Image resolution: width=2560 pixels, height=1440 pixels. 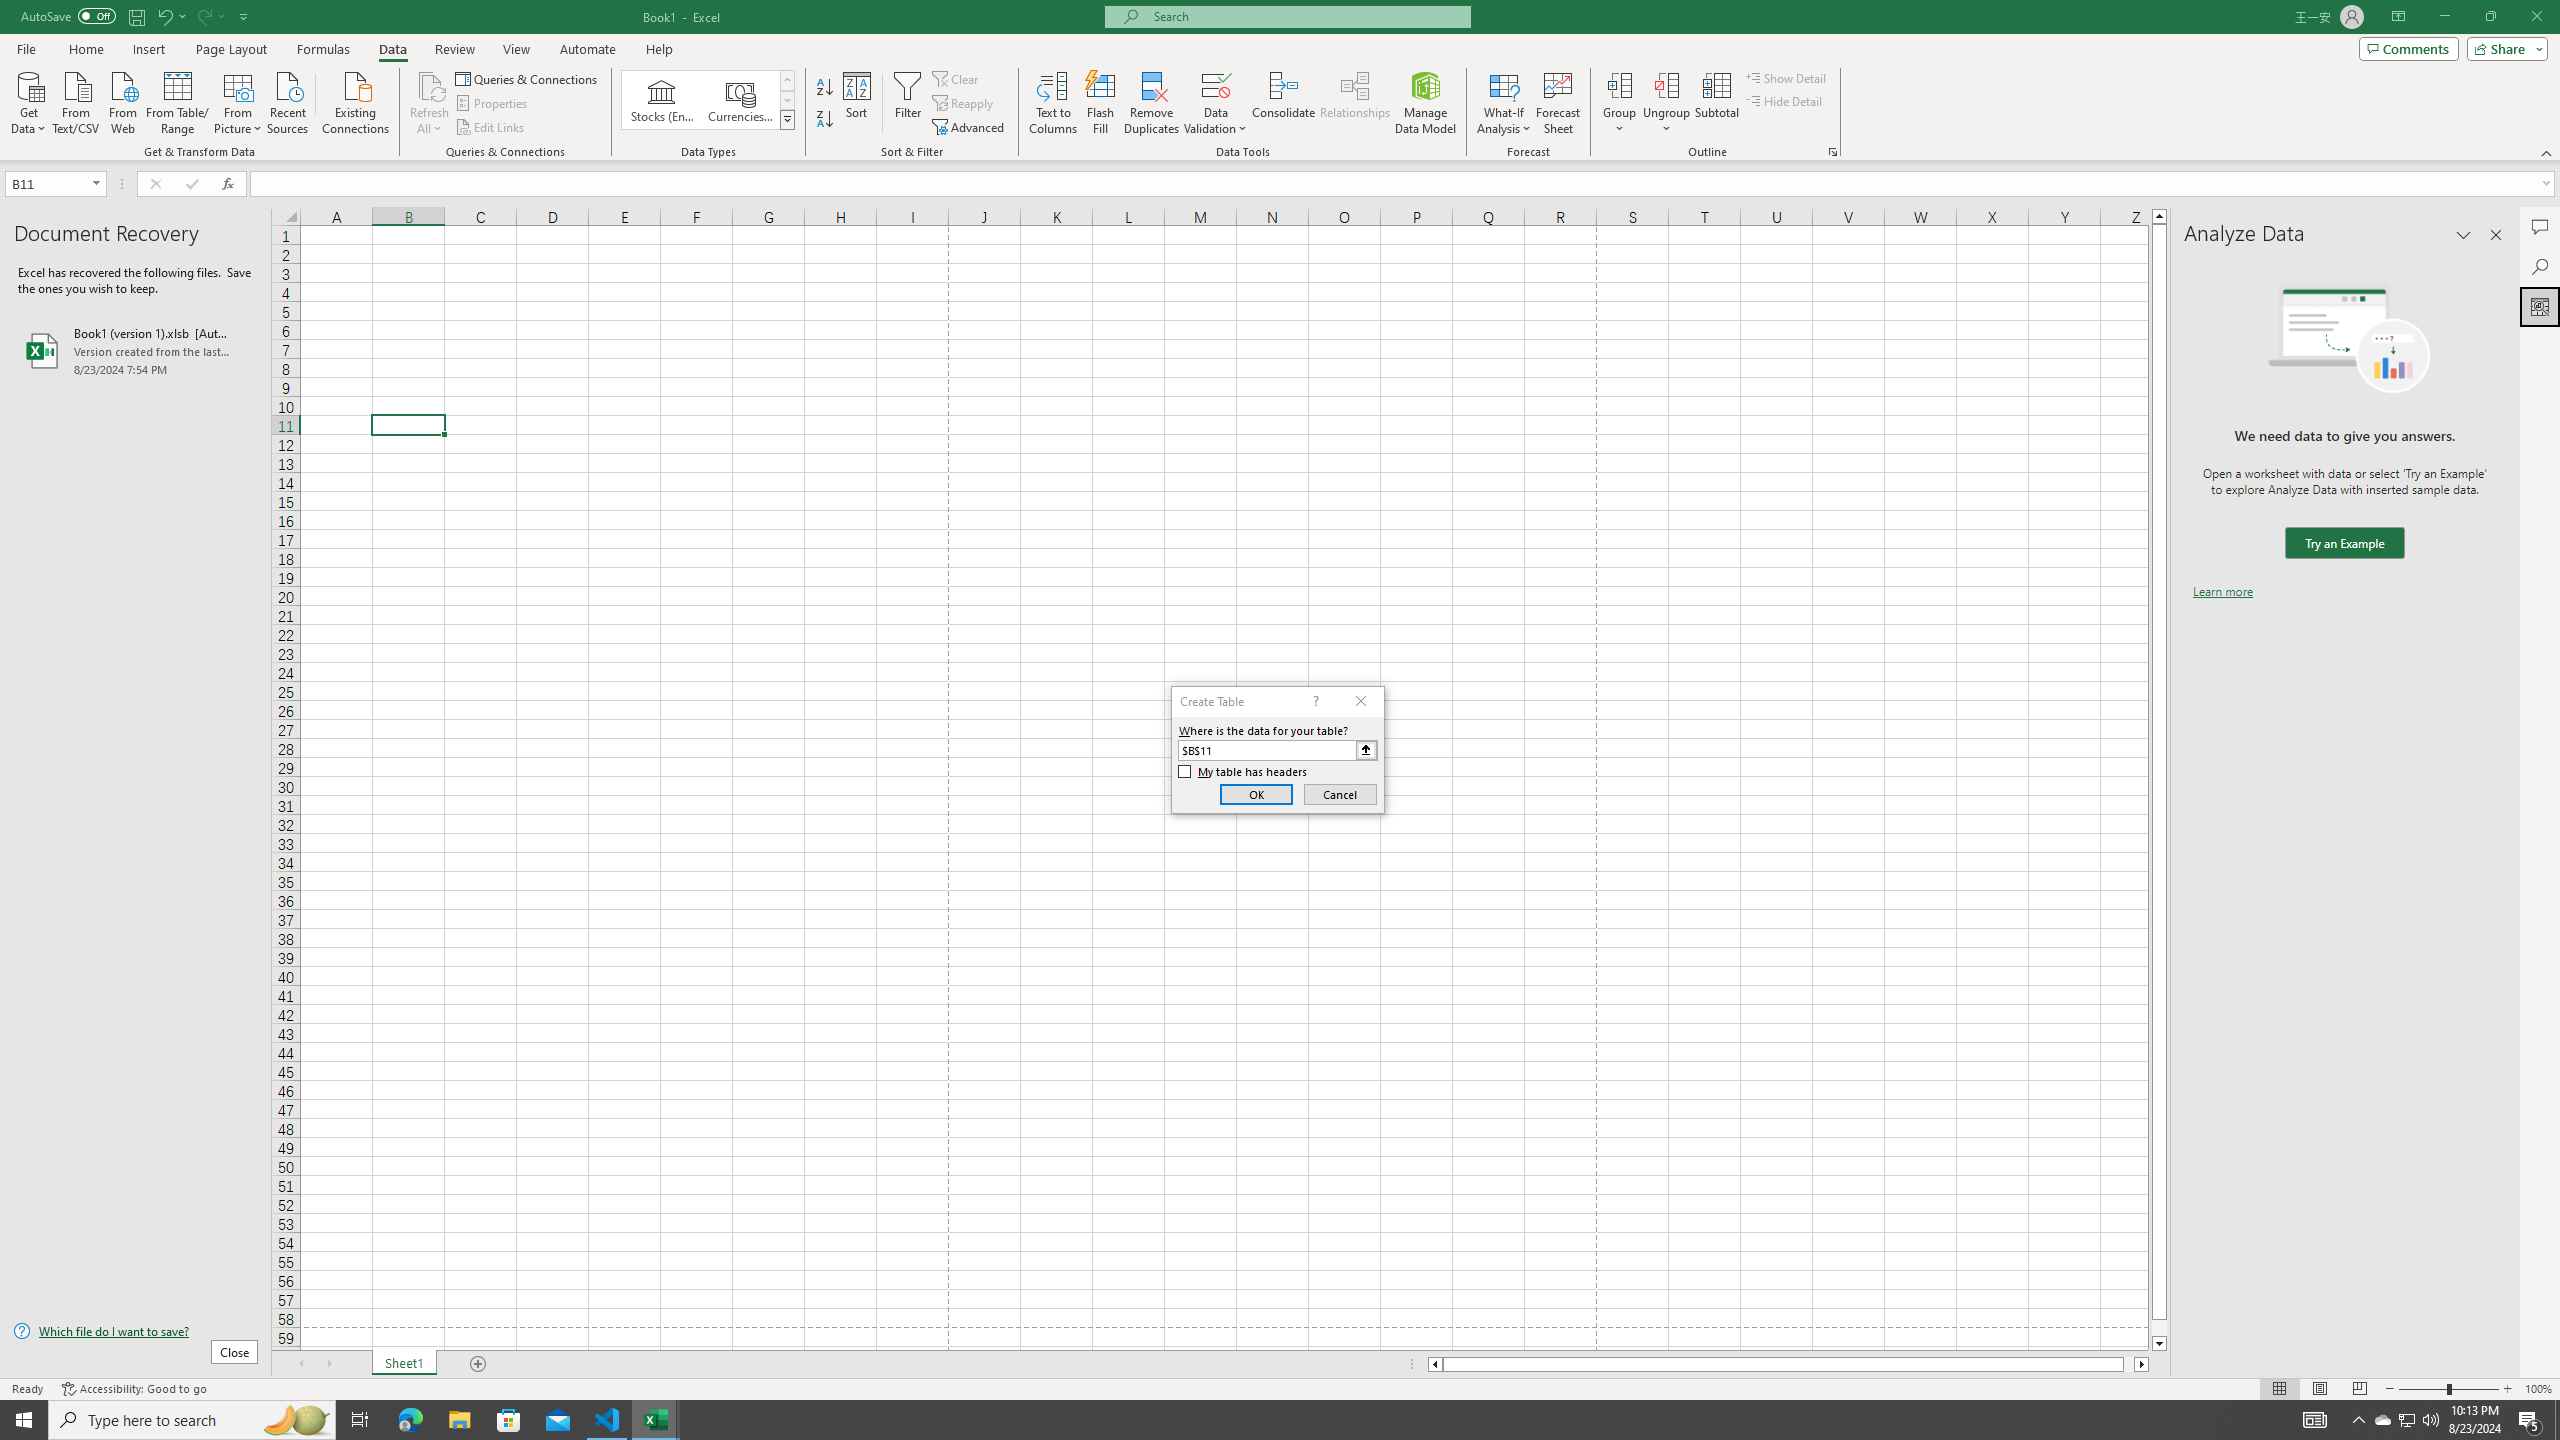 I want to click on Column right, so click(x=2142, y=1364).